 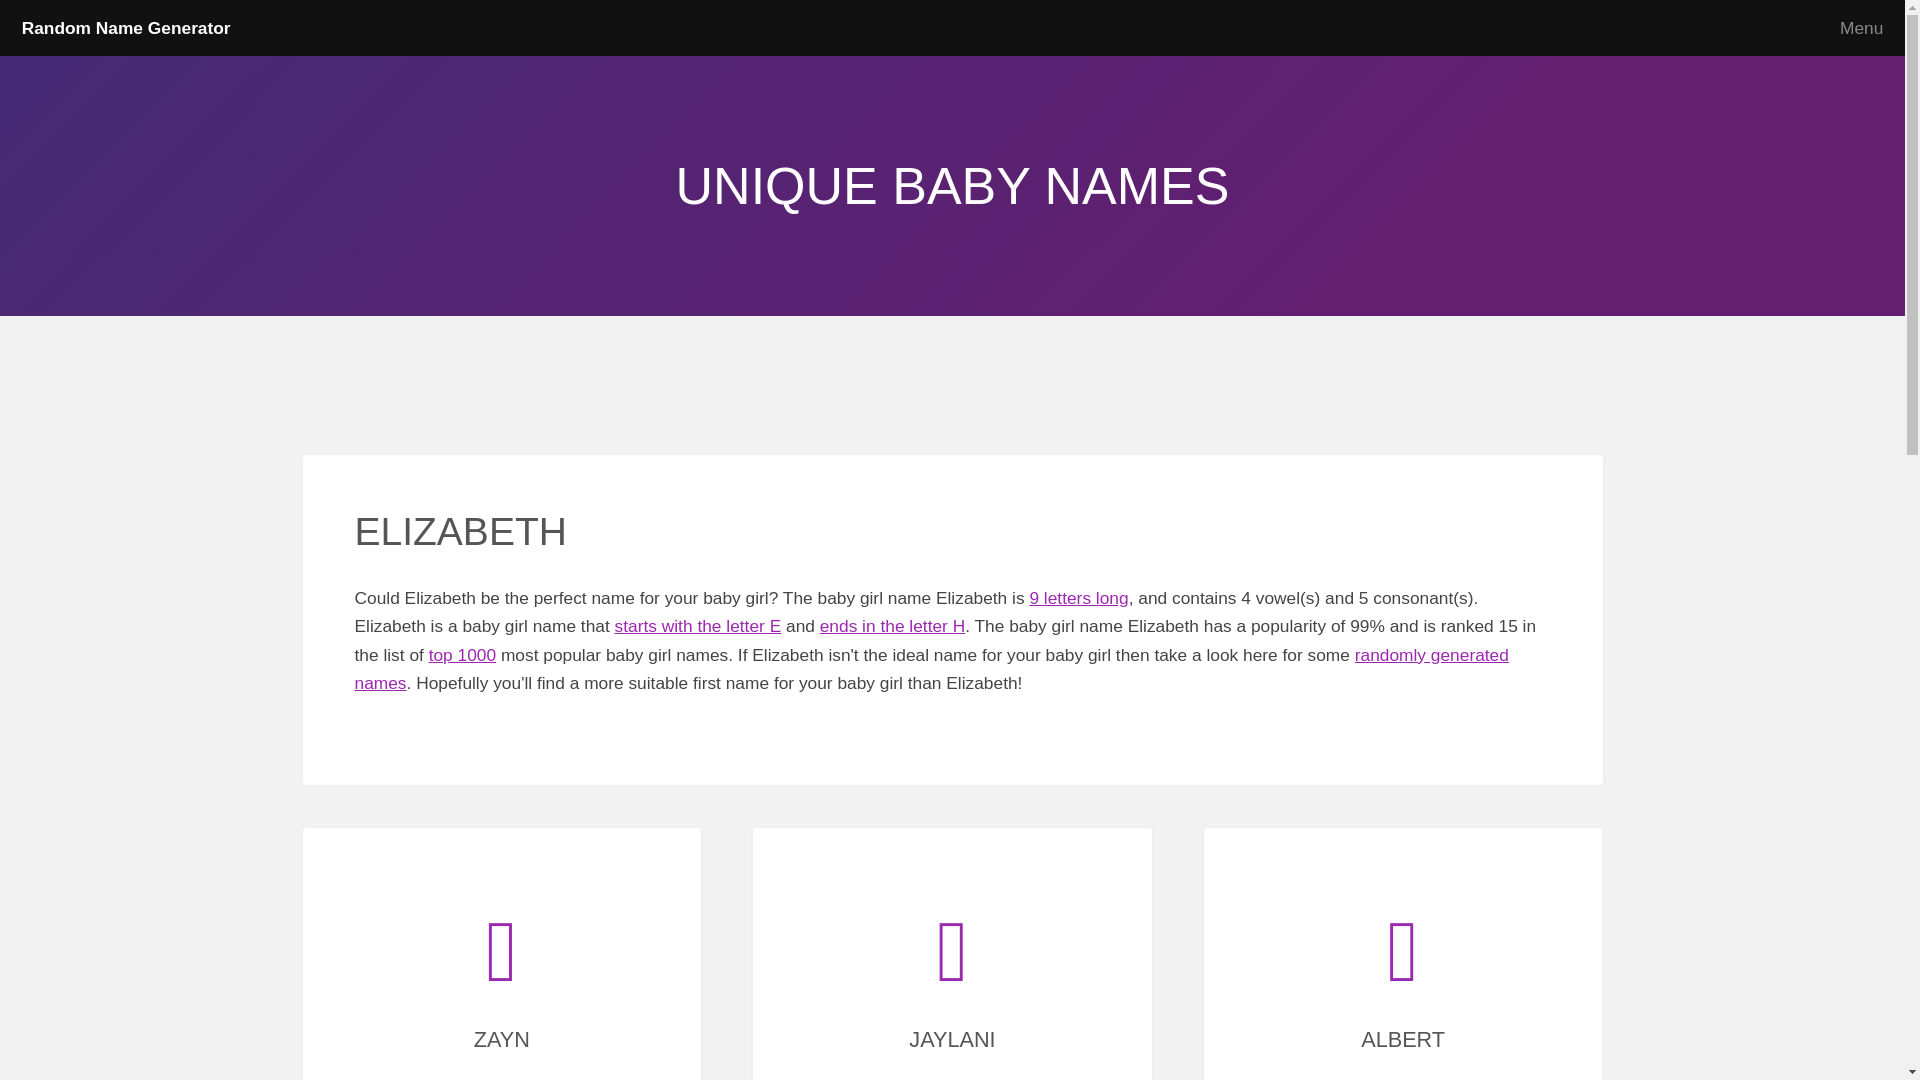 What do you see at coordinates (892, 626) in the screenshot?
I see `ends in the letter H` at bounding box center [892, 626].